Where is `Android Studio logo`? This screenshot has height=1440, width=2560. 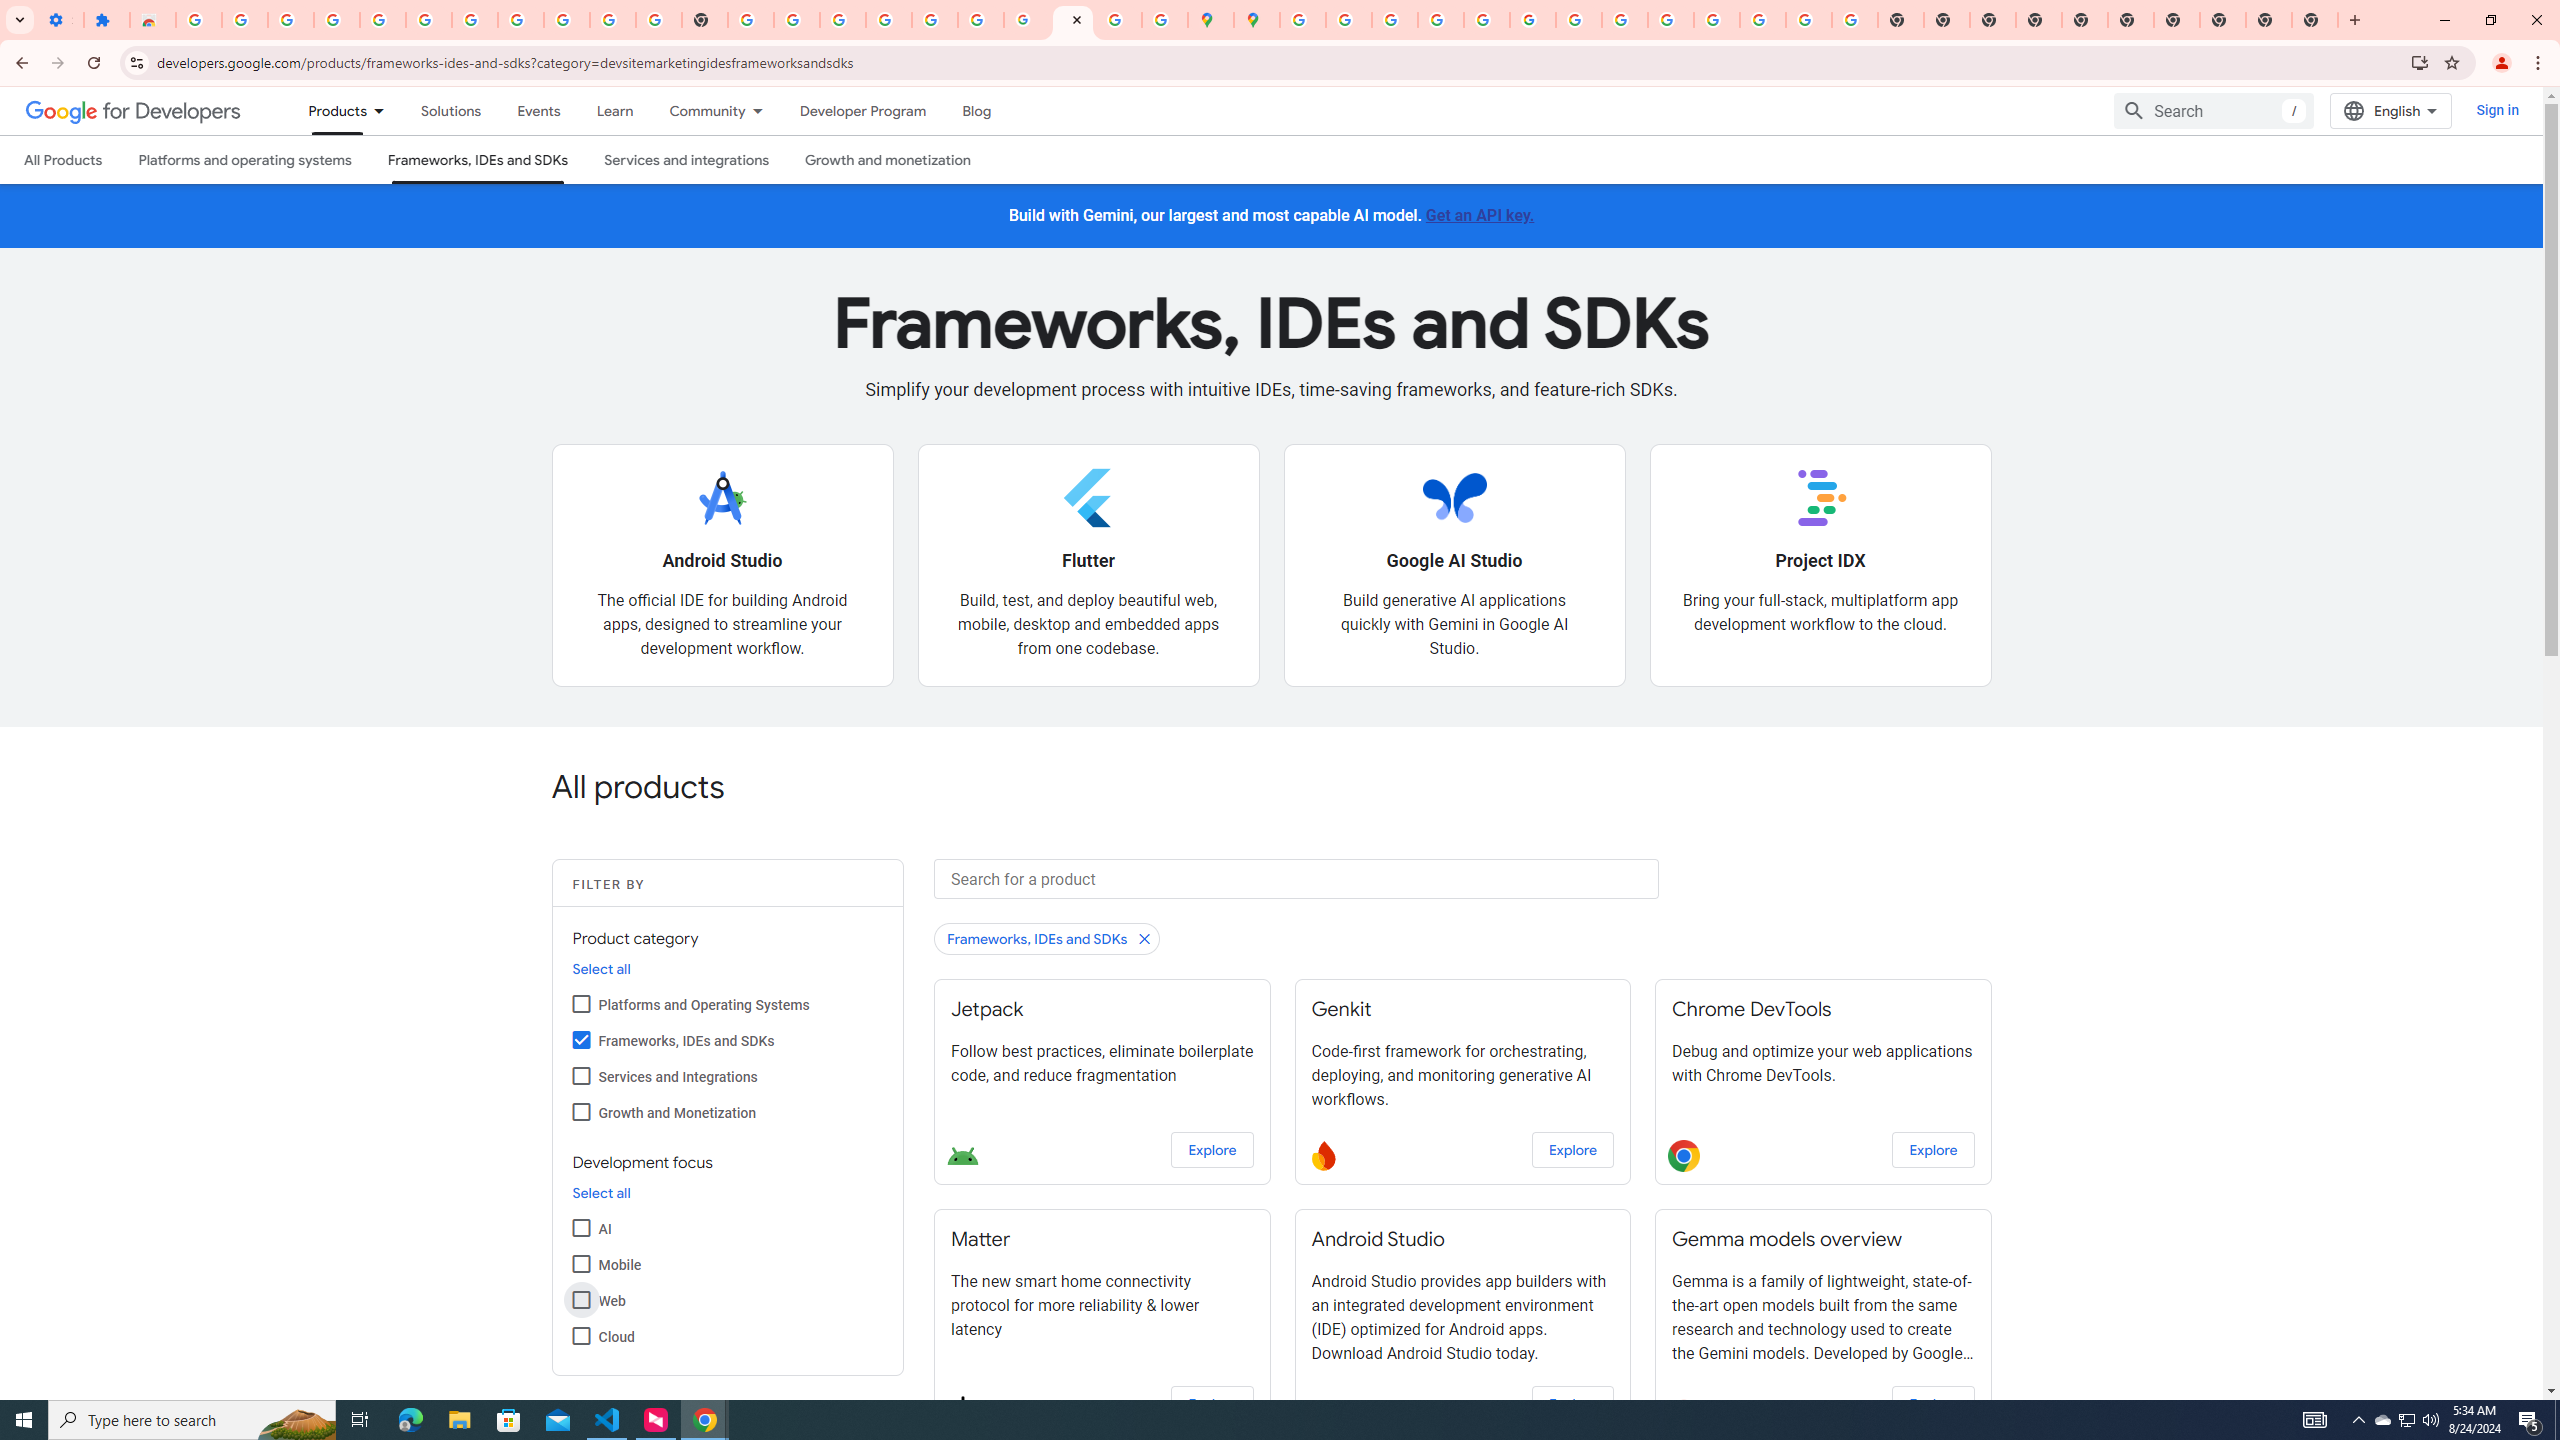 Android Studio logo is located at coordinates (723, 497).